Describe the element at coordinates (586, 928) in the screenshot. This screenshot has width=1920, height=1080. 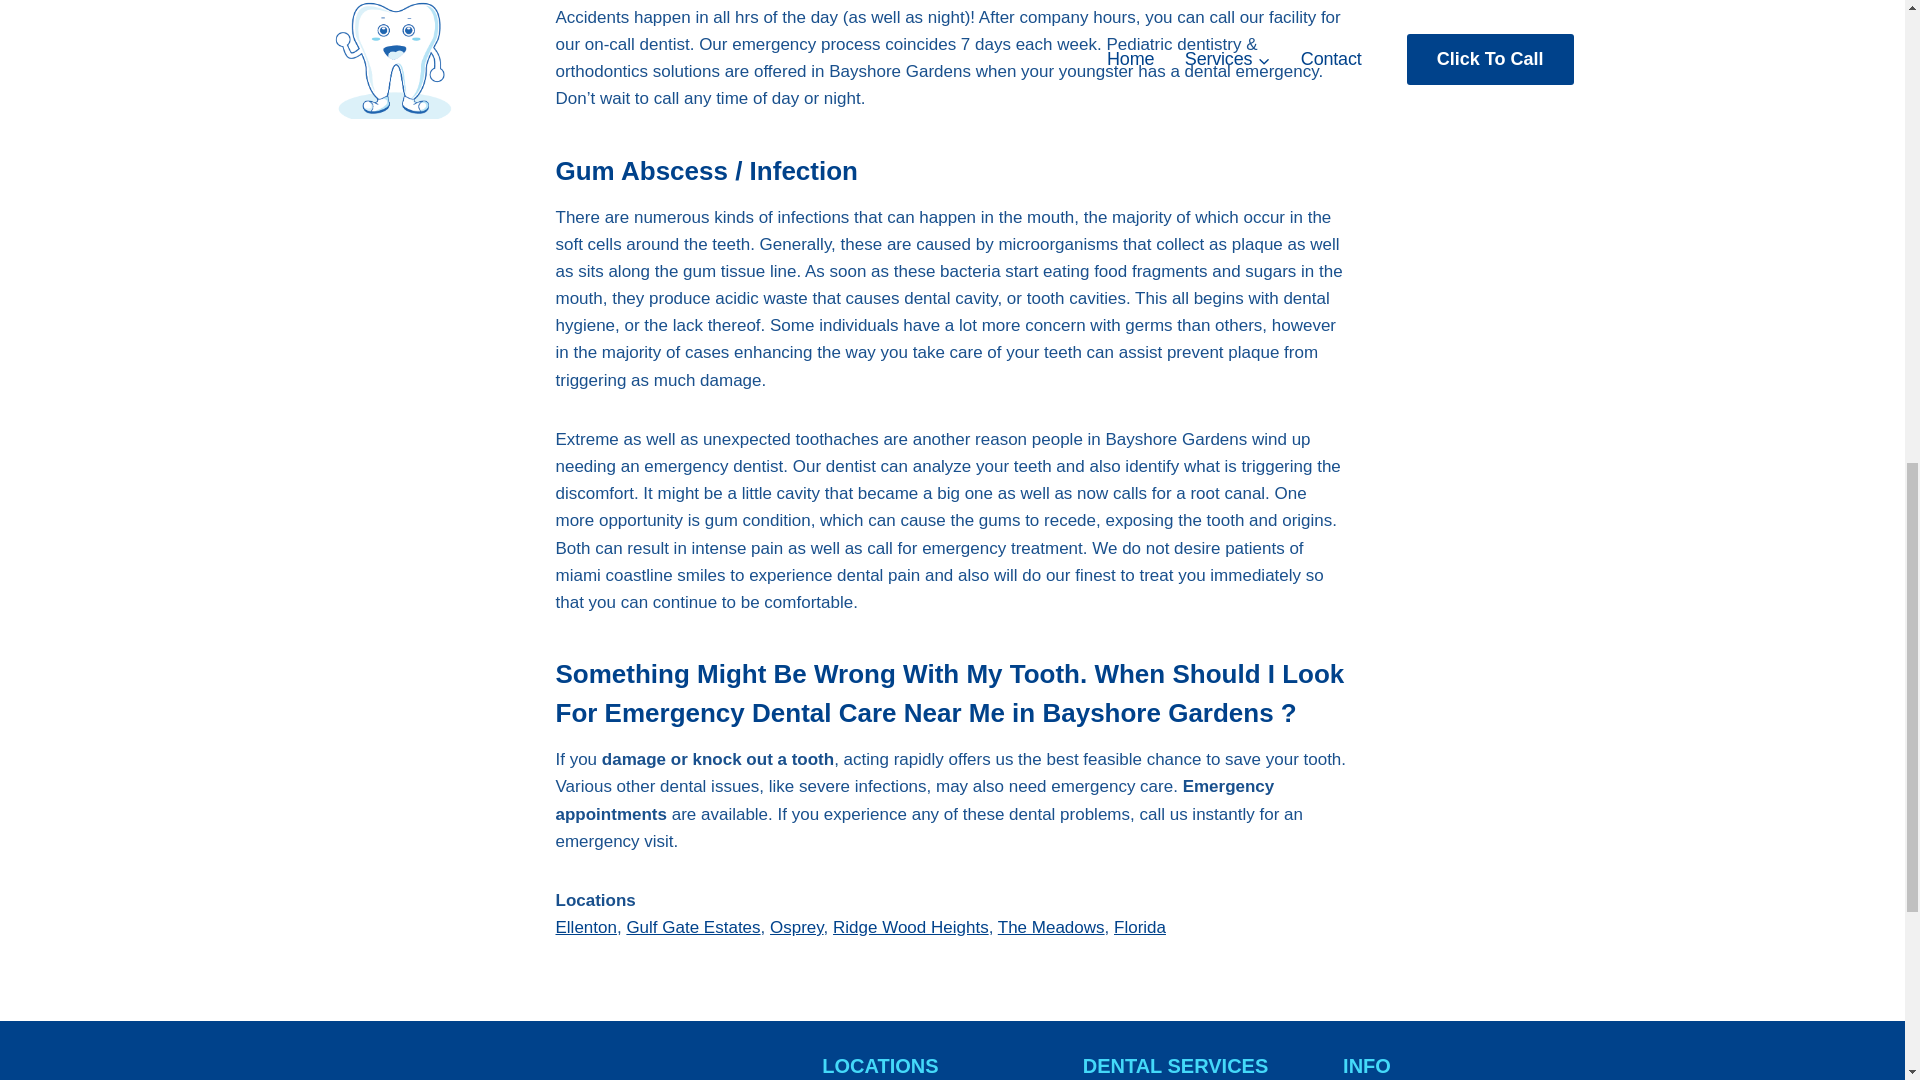
I see `Ellenton` at that location.